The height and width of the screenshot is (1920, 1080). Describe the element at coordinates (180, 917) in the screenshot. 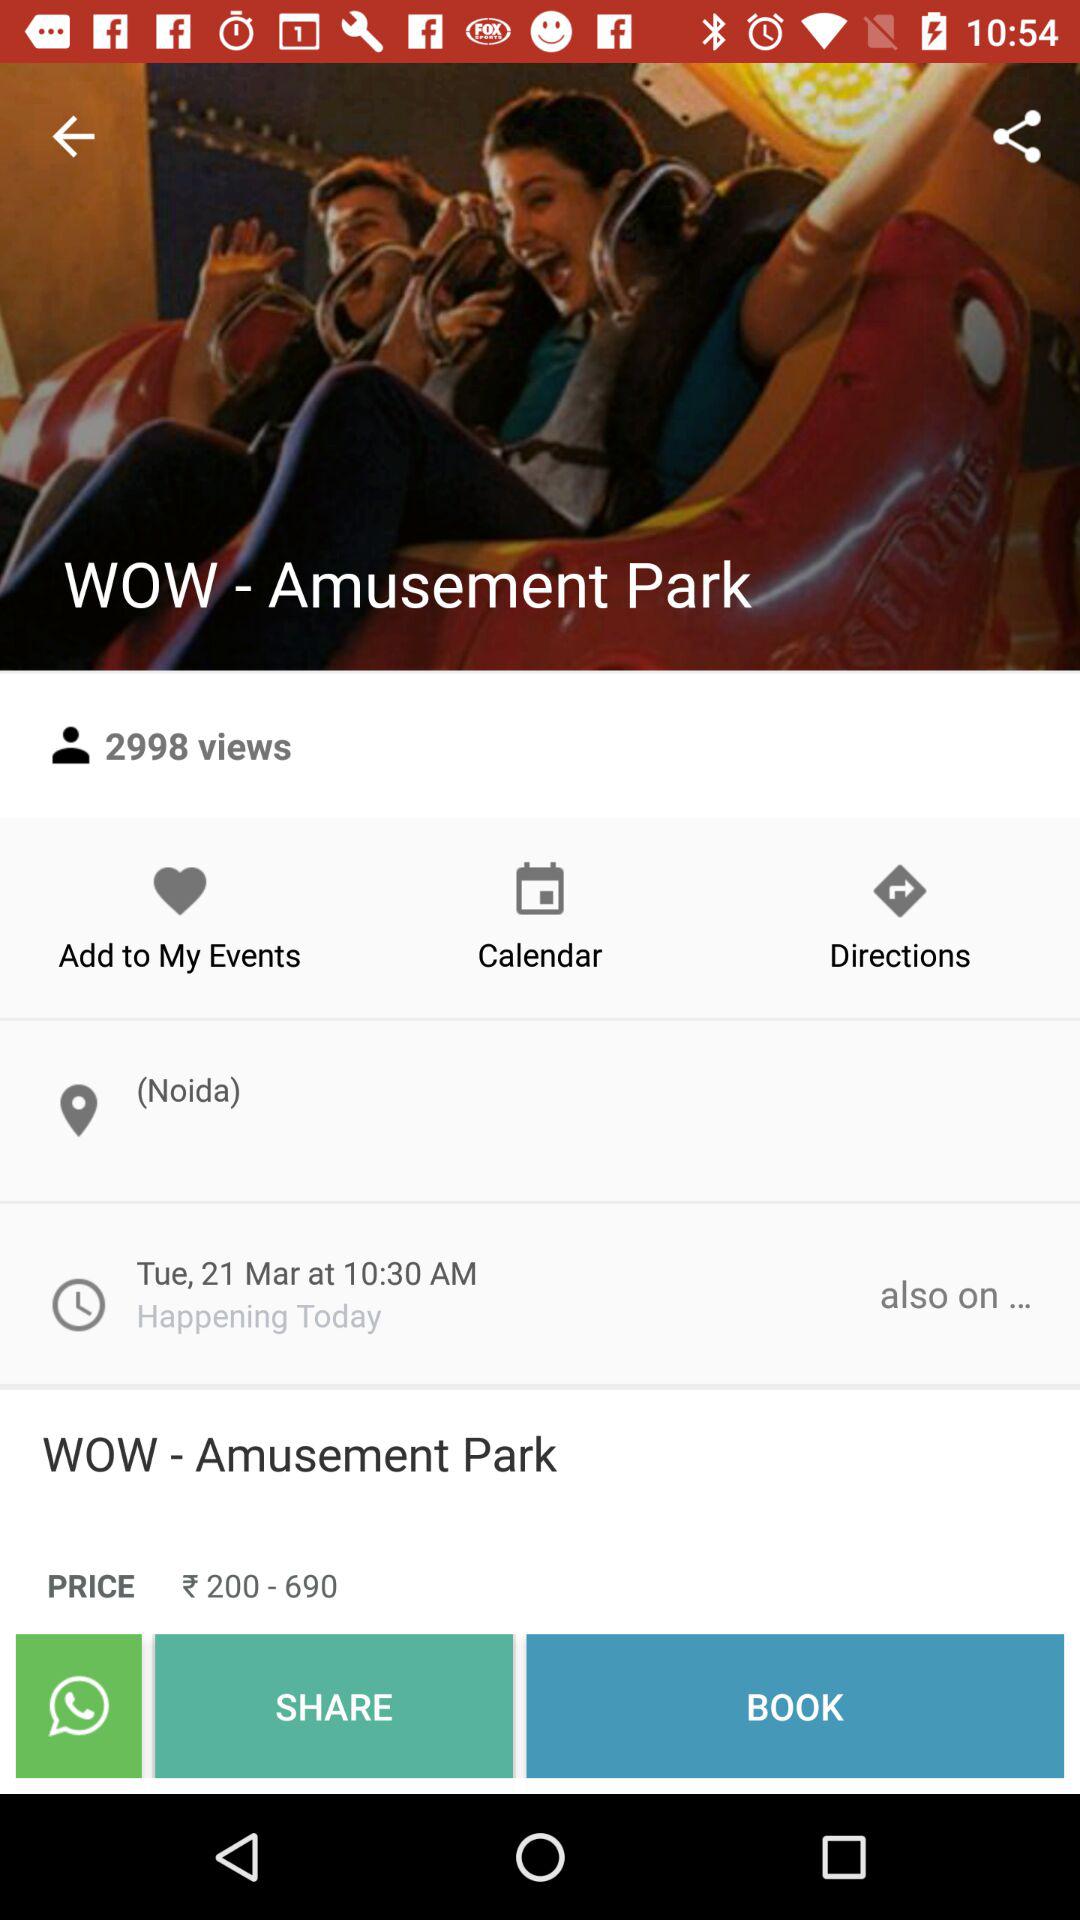

I see `click the icon next to calendar` at that location.